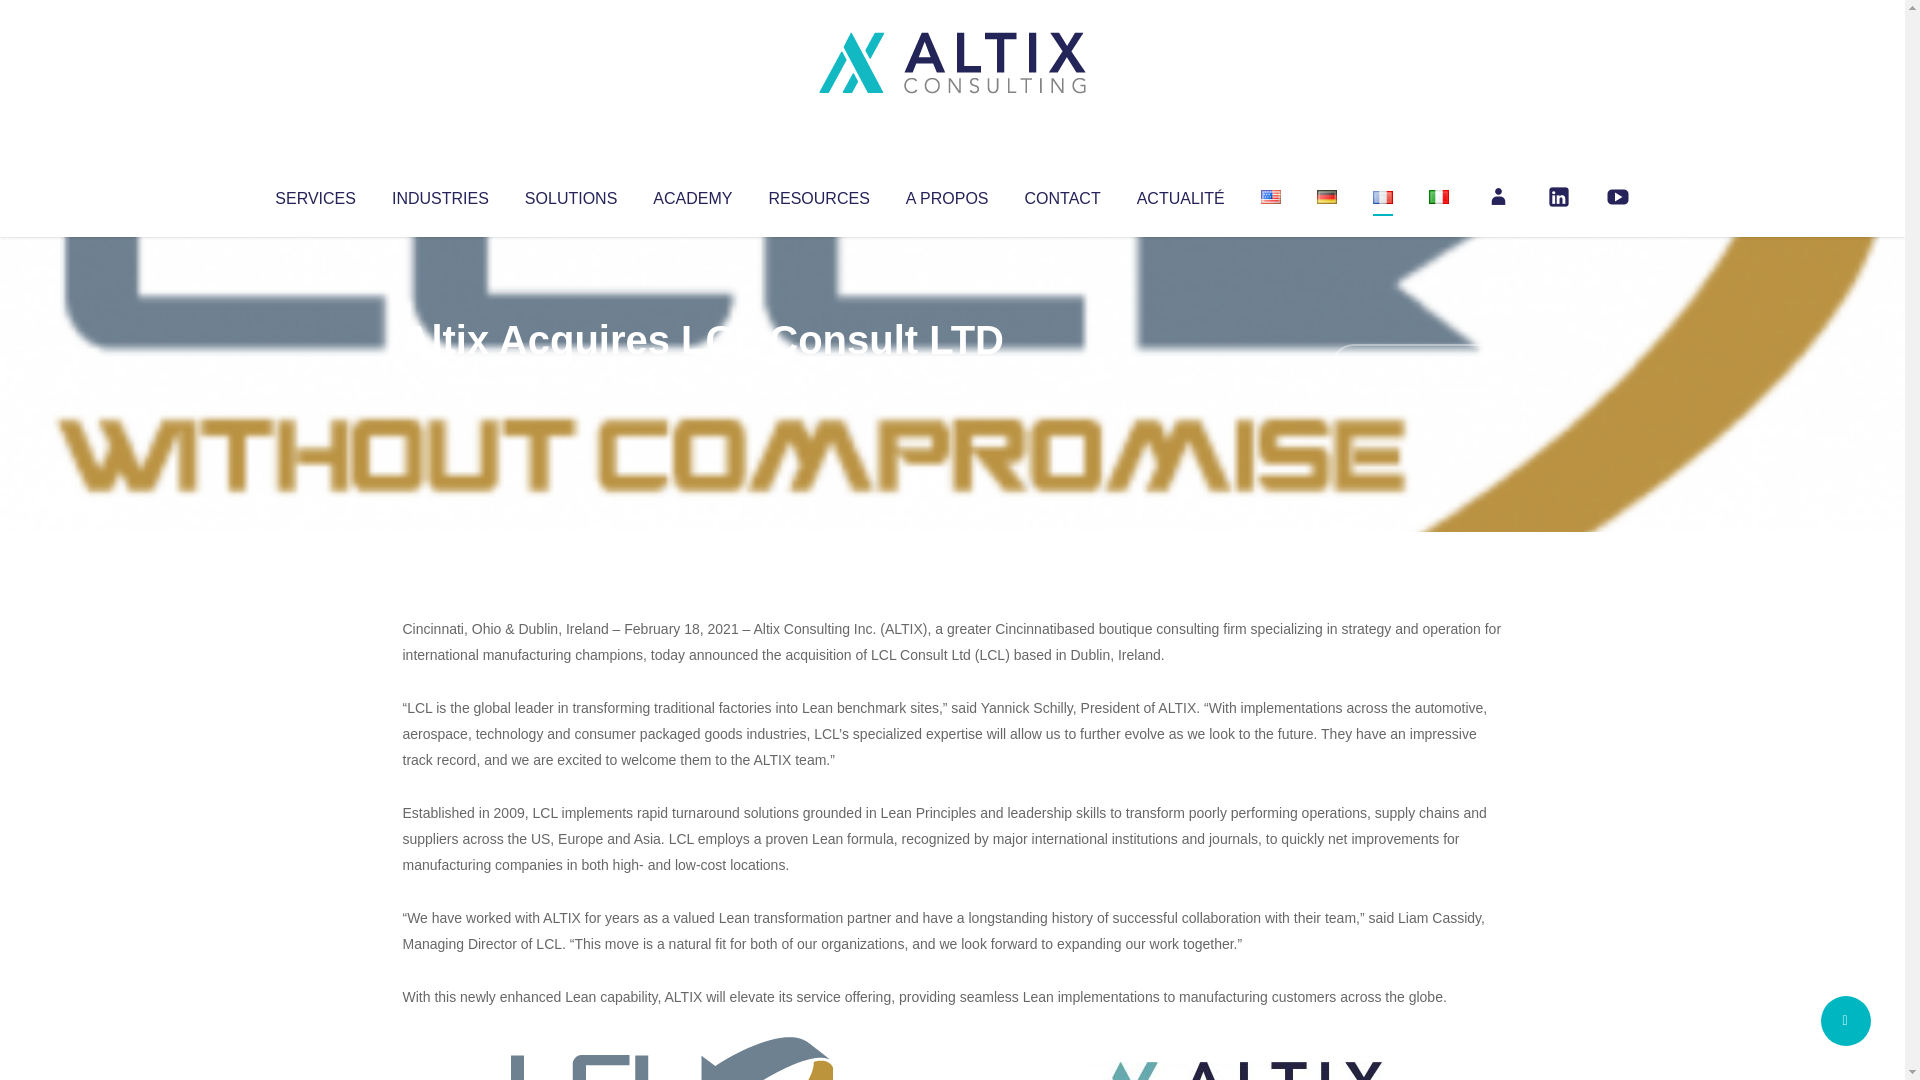 This screenshot has height=1080, width=1920. I want to click on SERVICES, so click(314, 194).